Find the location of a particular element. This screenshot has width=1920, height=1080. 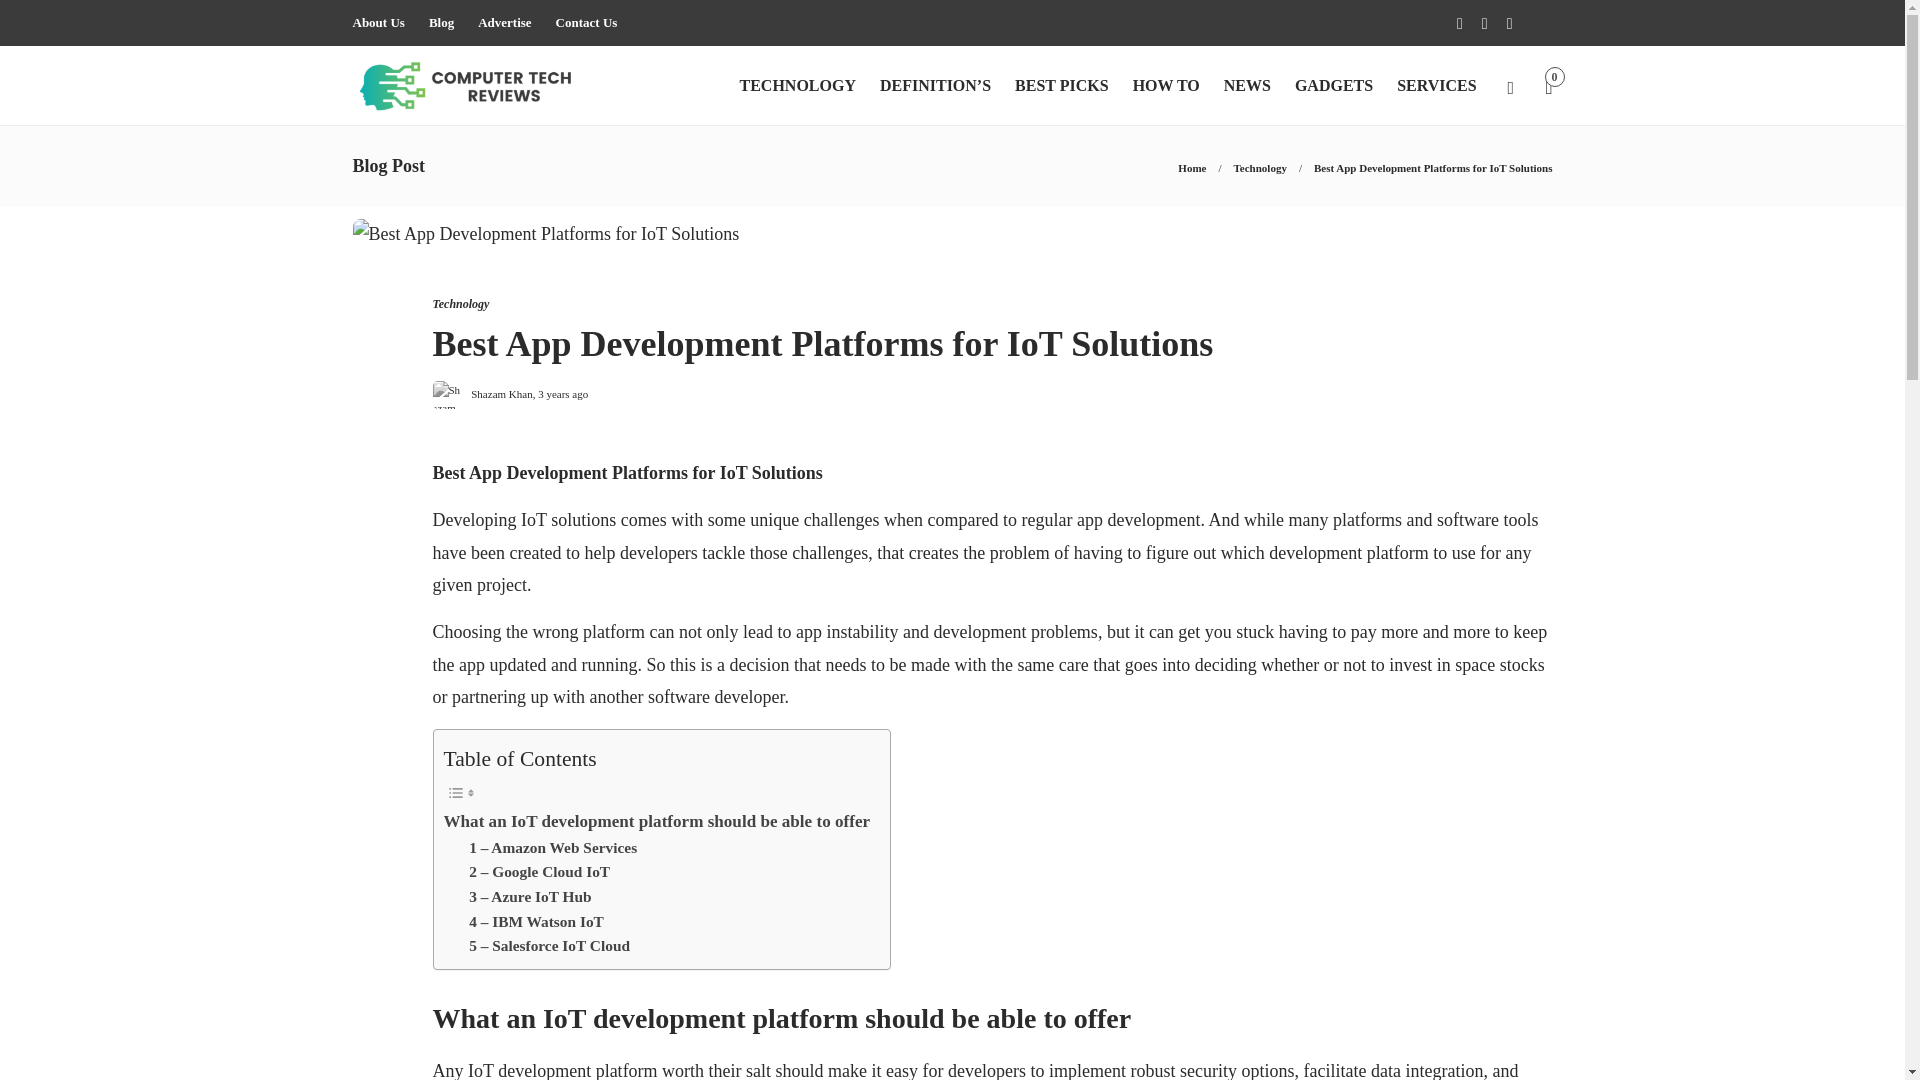

Shazam Khan is located at coordinates (500, 392).